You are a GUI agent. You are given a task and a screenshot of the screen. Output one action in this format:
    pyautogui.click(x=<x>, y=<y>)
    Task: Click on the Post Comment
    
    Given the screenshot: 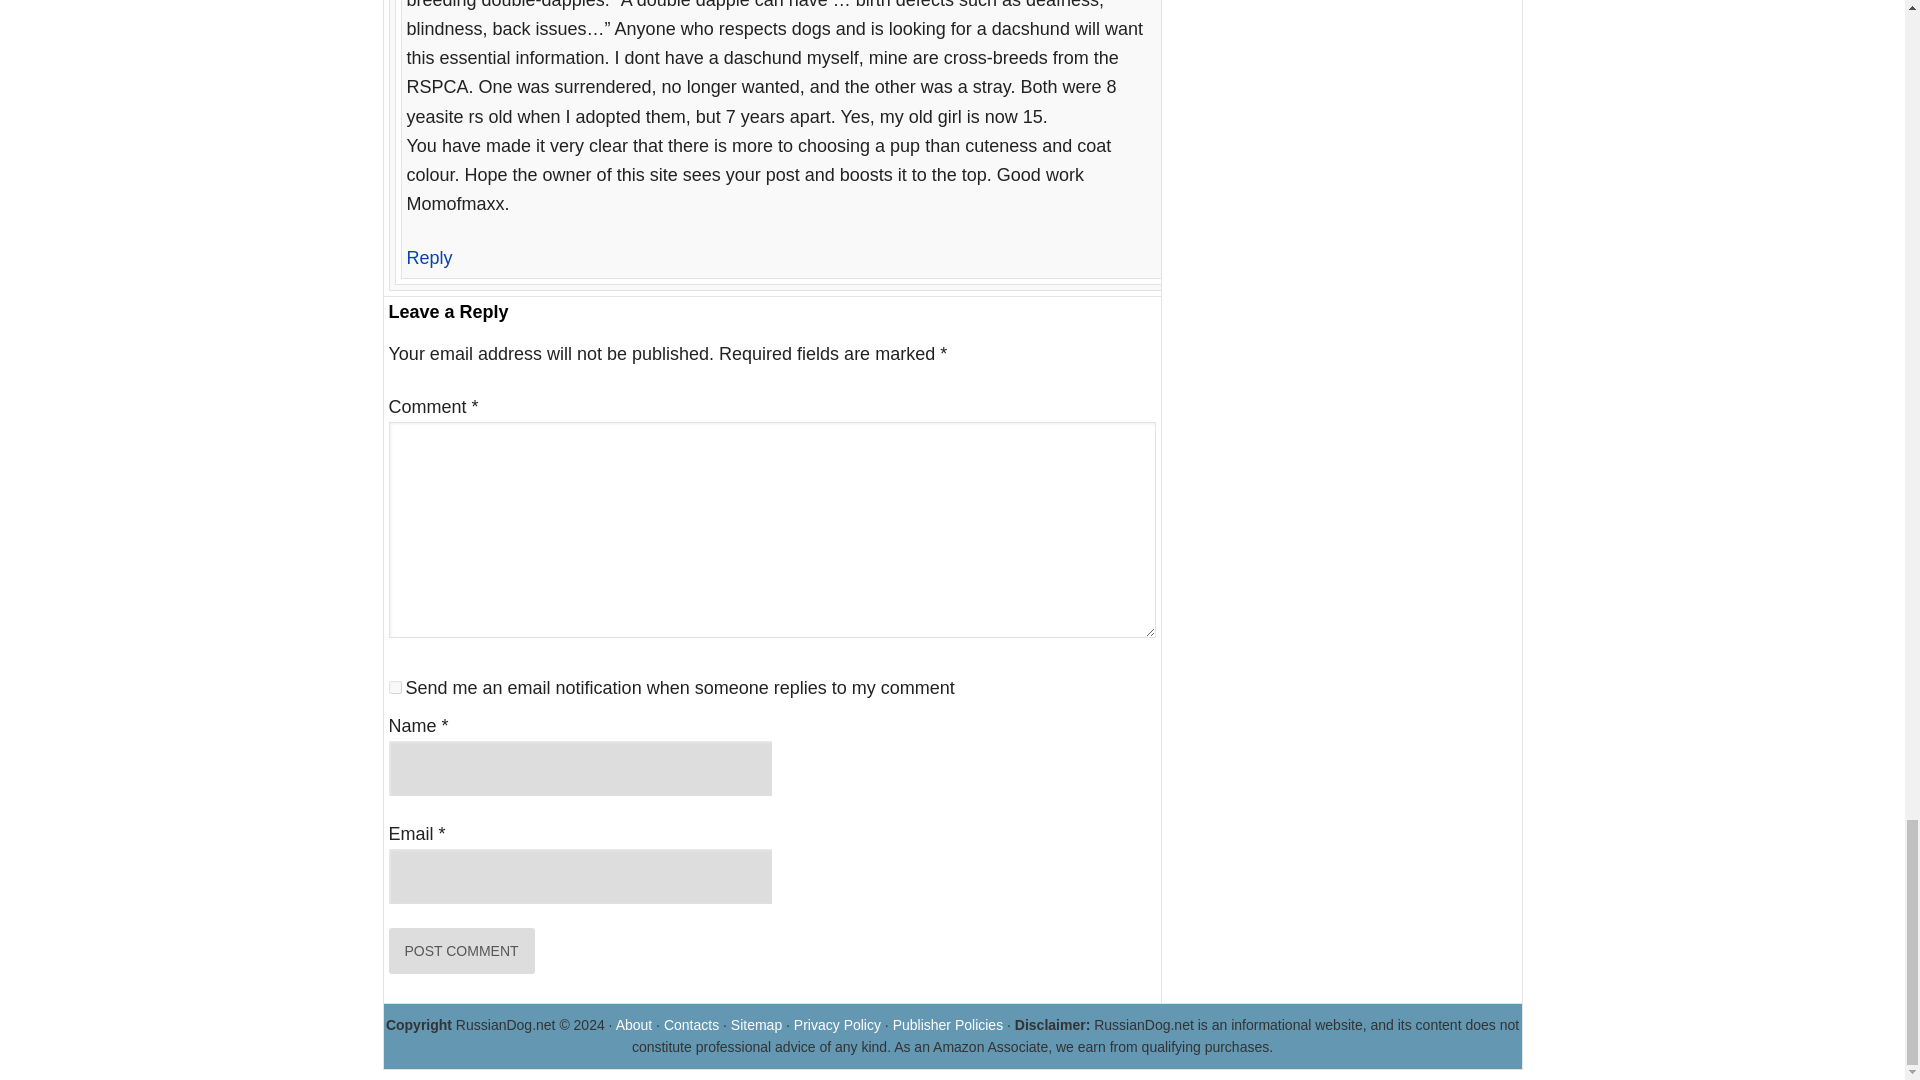 What is the action you would take?
    pyautogui.click(x=460, y=950)
    